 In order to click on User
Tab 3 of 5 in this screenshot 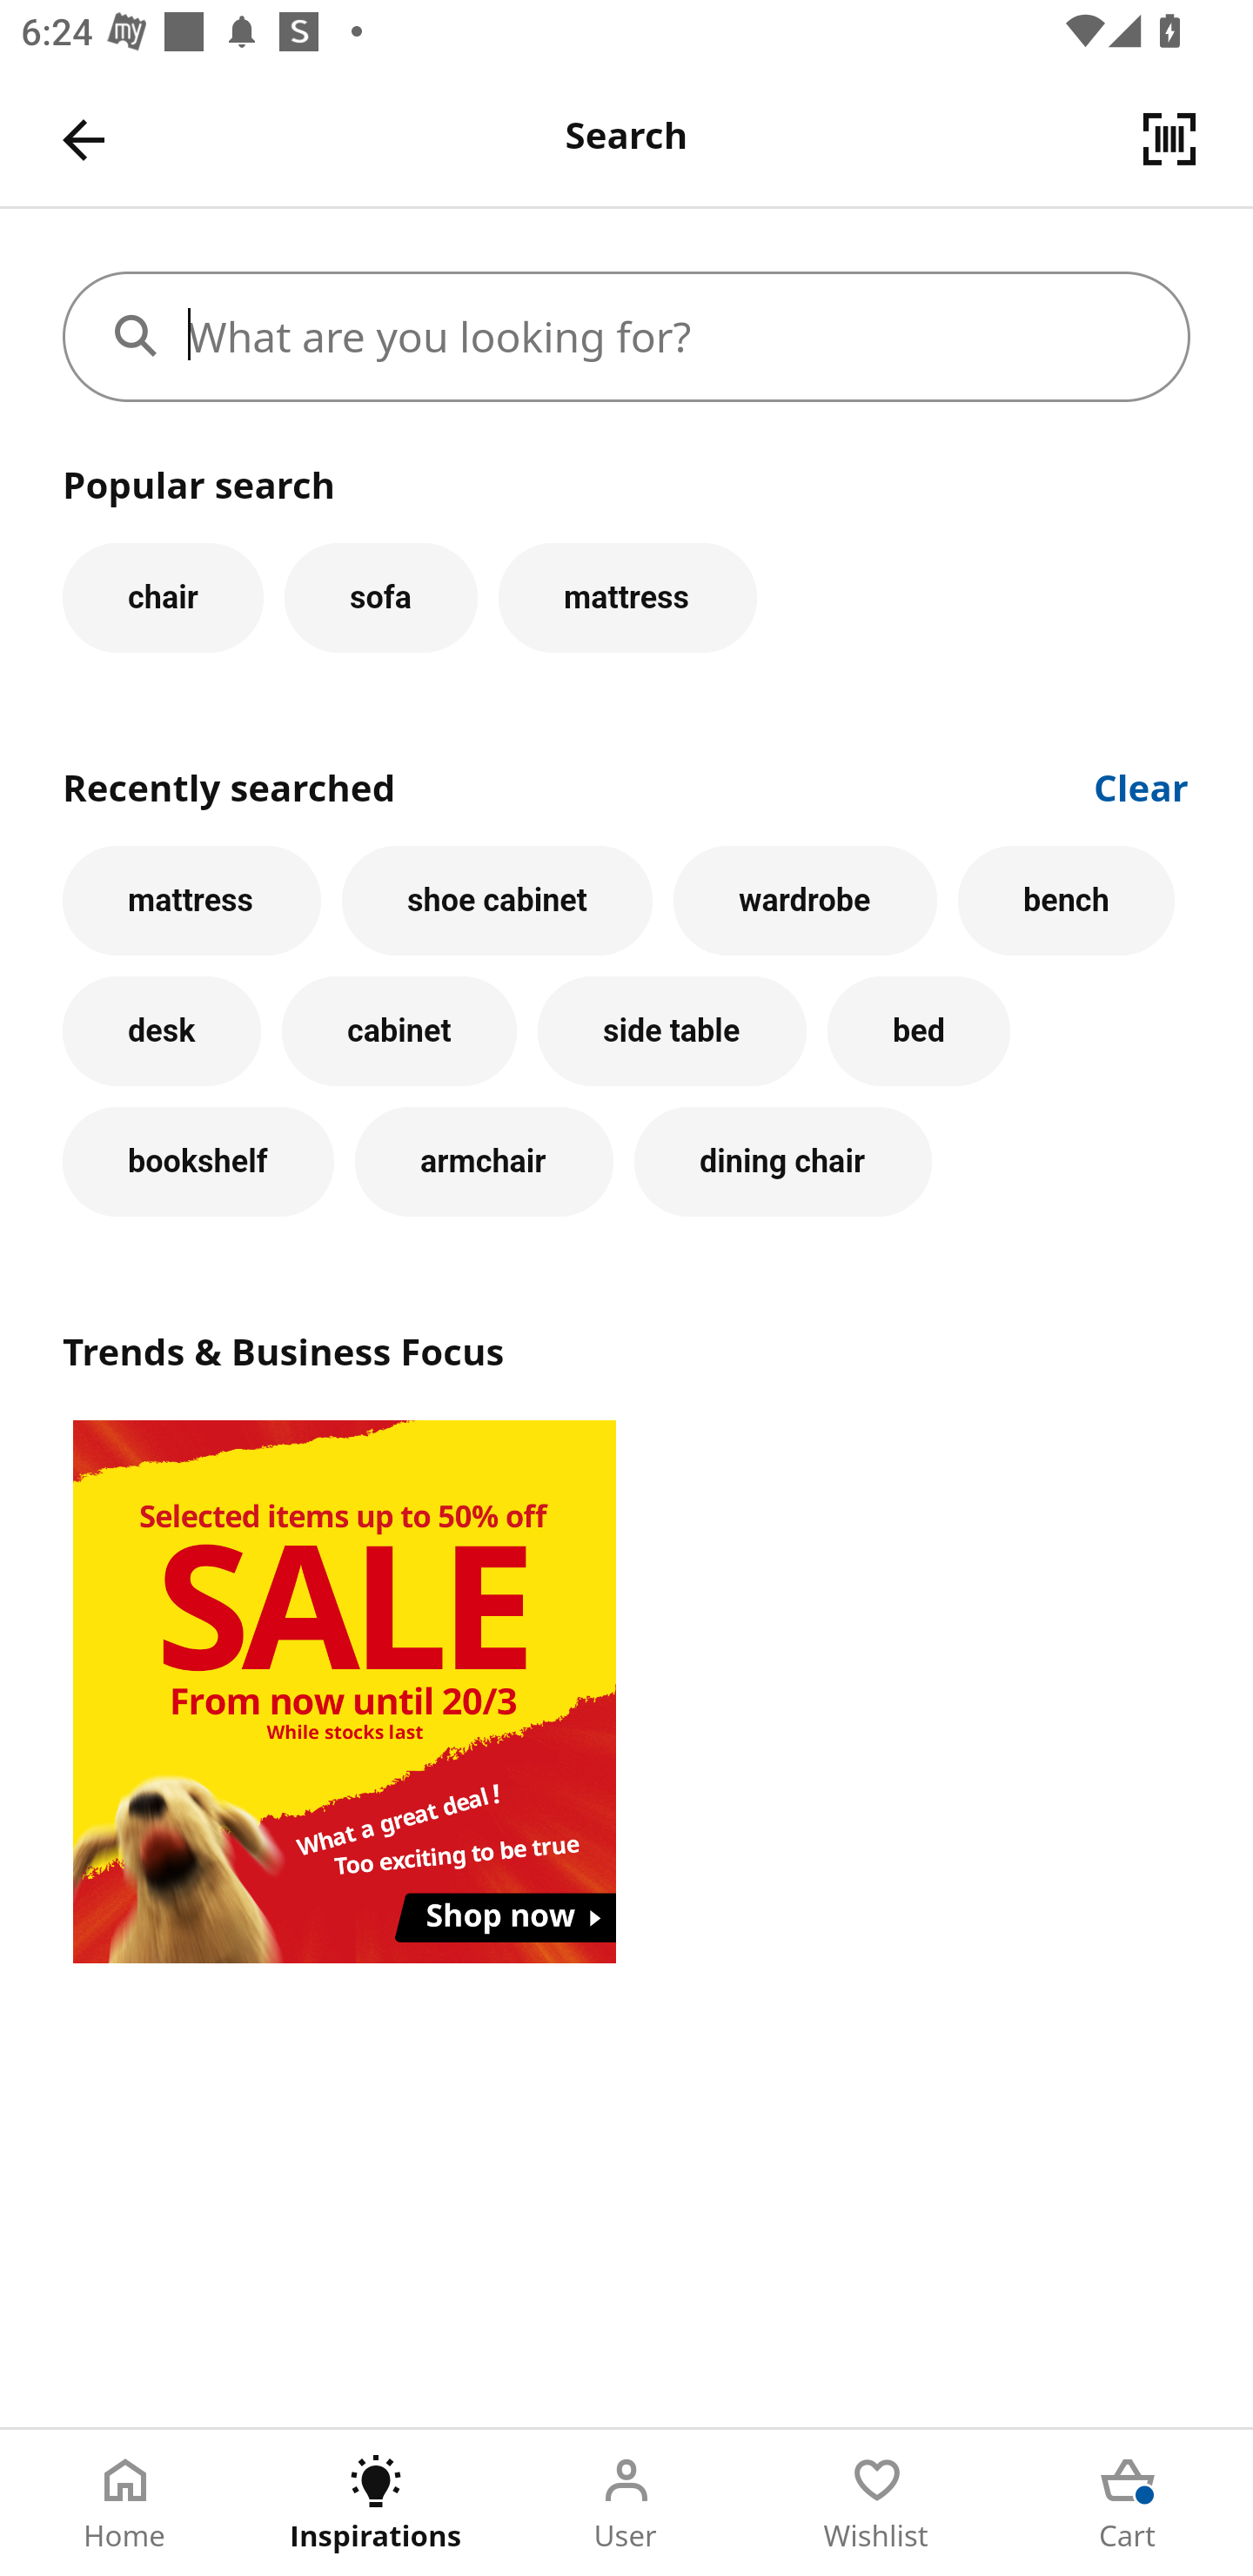, I will do `click(626, 2503)`.